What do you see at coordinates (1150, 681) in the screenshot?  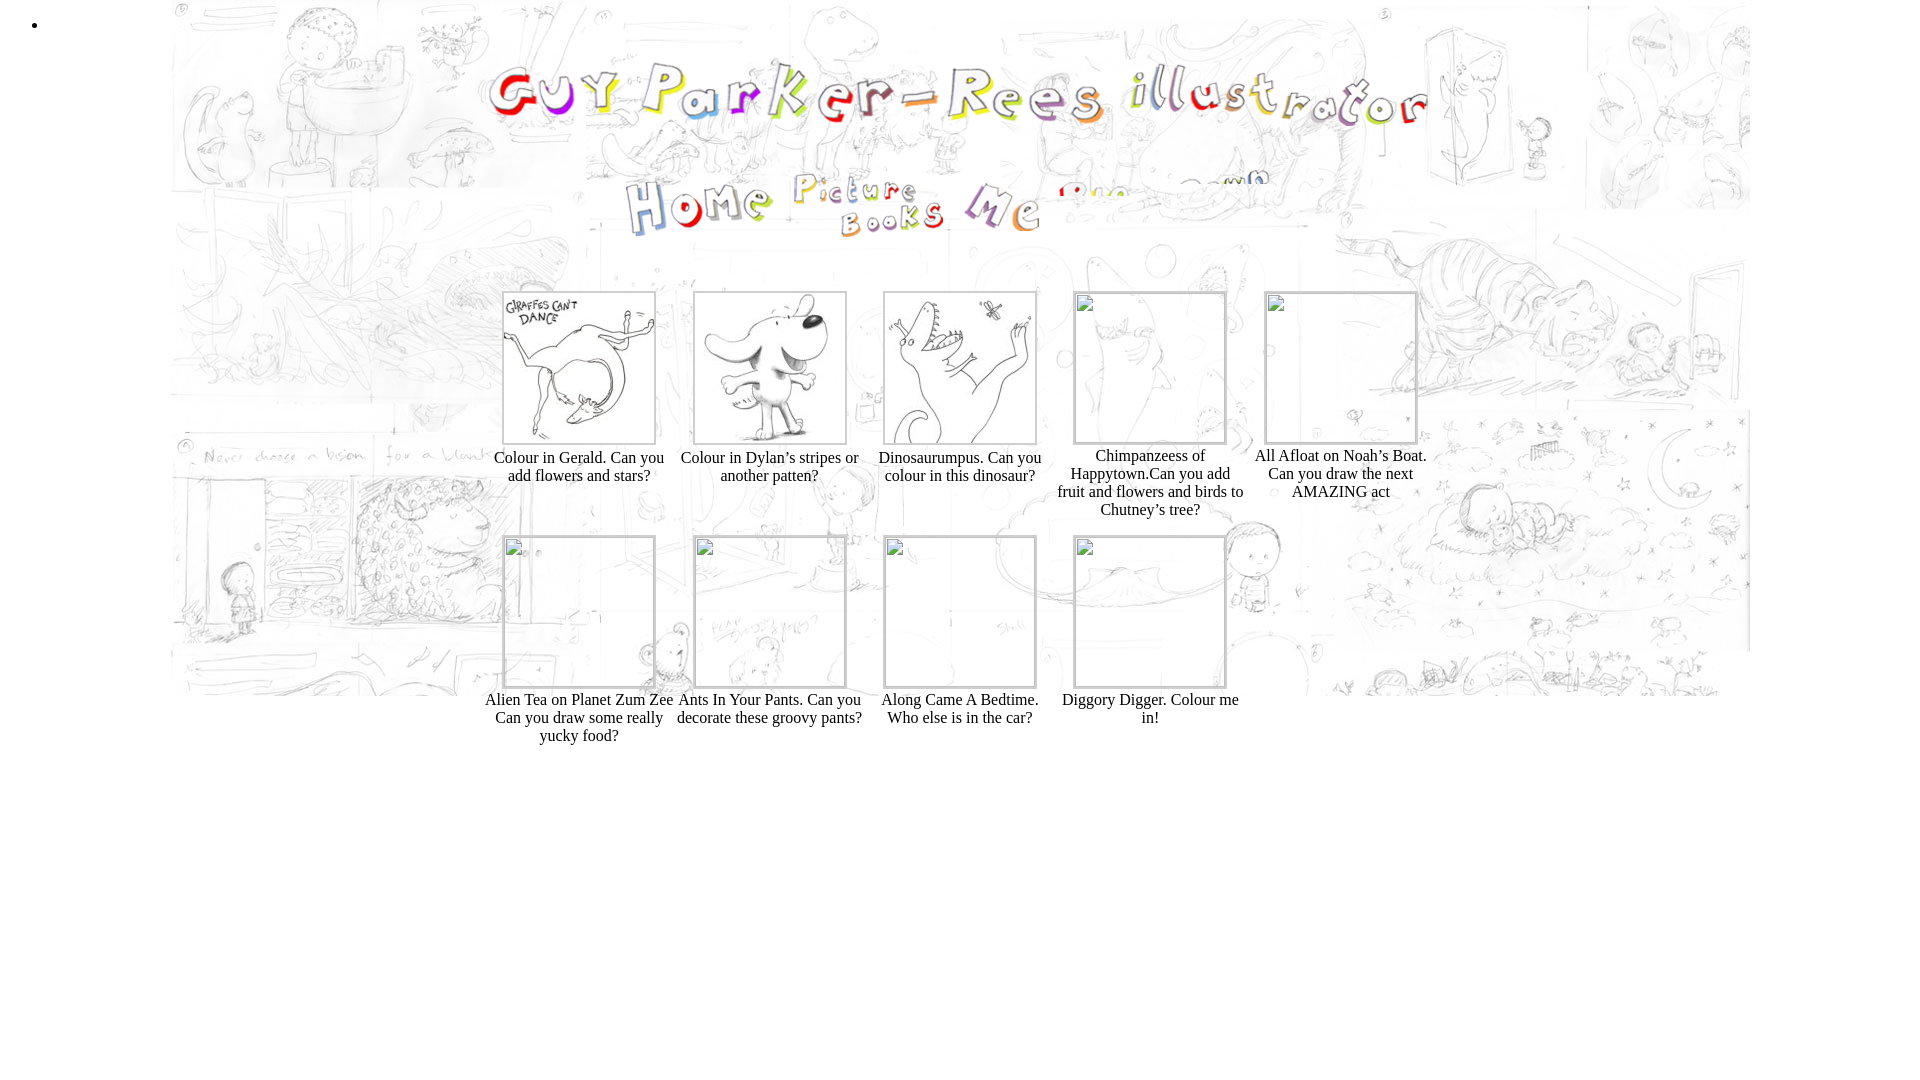 I see `Diggory-Digger` at bounding box center [1150, 681].